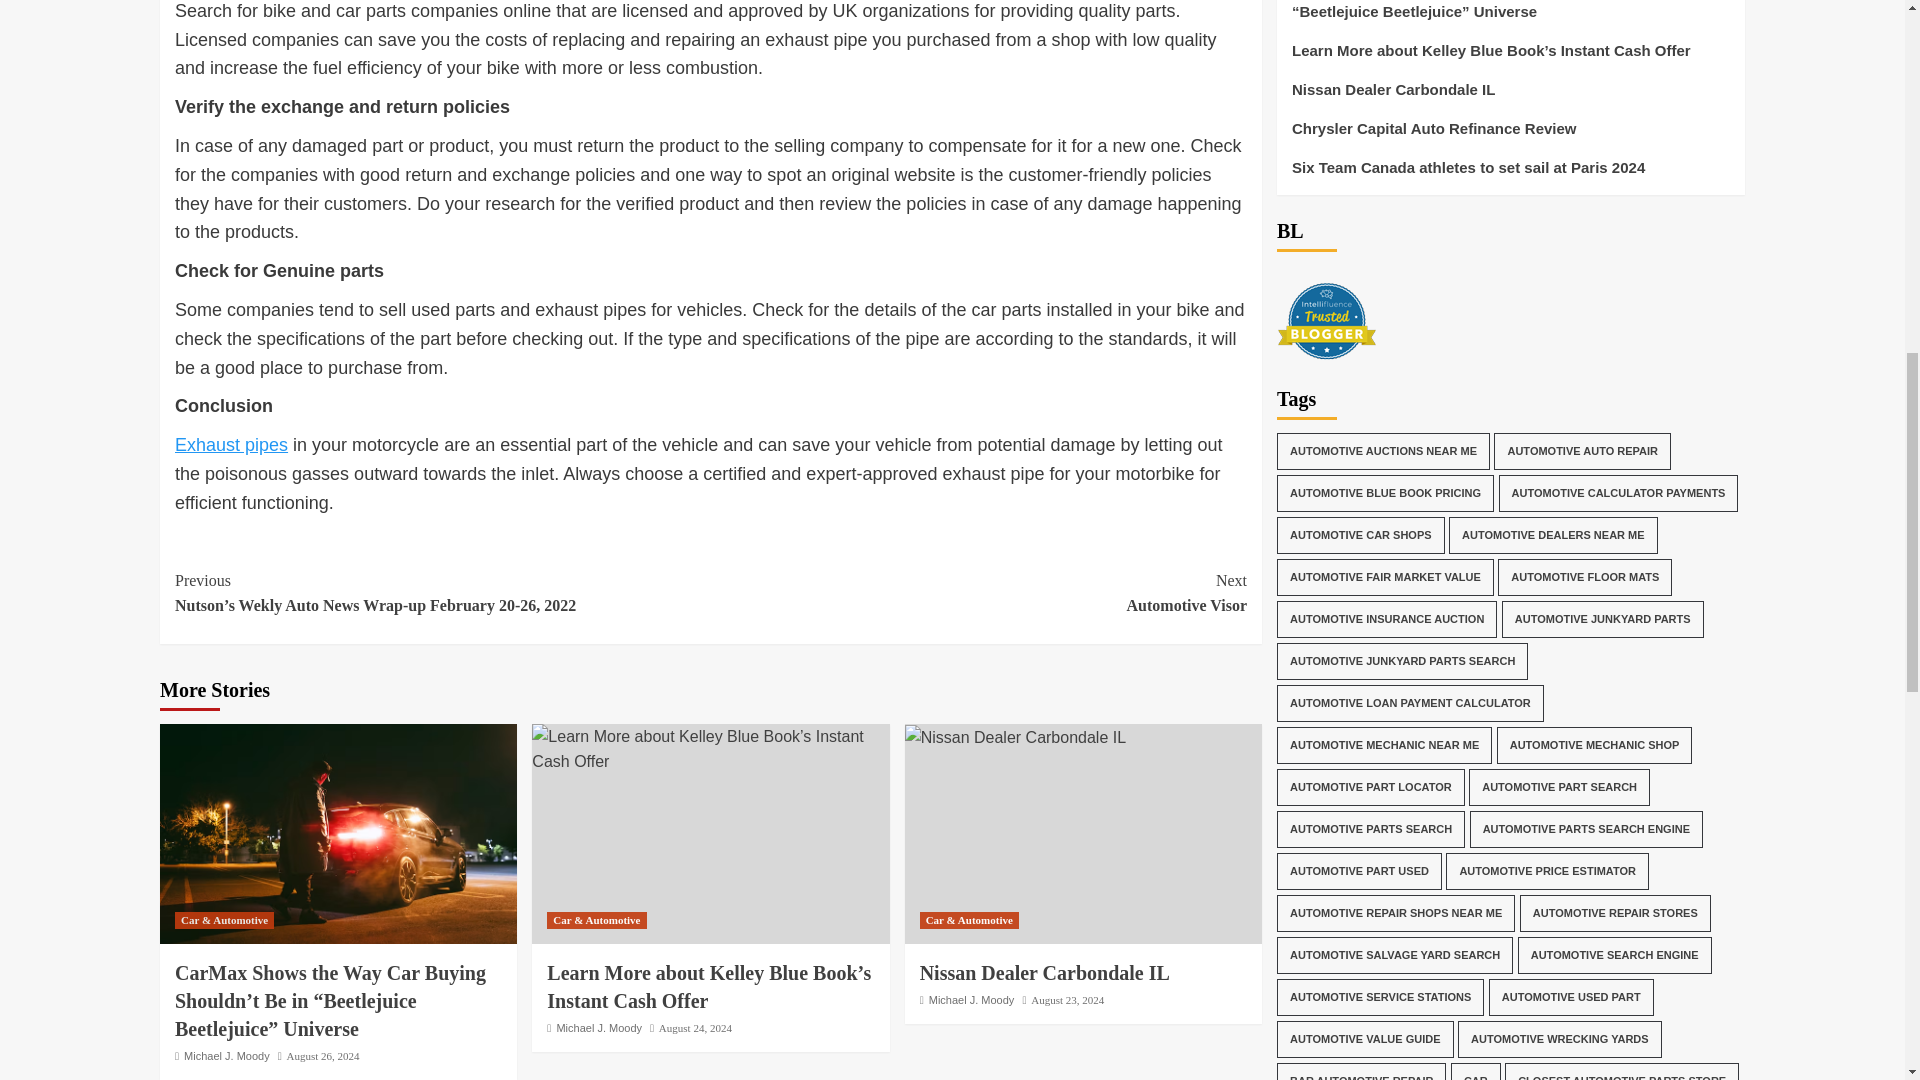 This screenshot has height=1080, width=1920. Describe the element at coordinates (694, 1027) in the screenshot. I see `Michael J. Moody` at that location.